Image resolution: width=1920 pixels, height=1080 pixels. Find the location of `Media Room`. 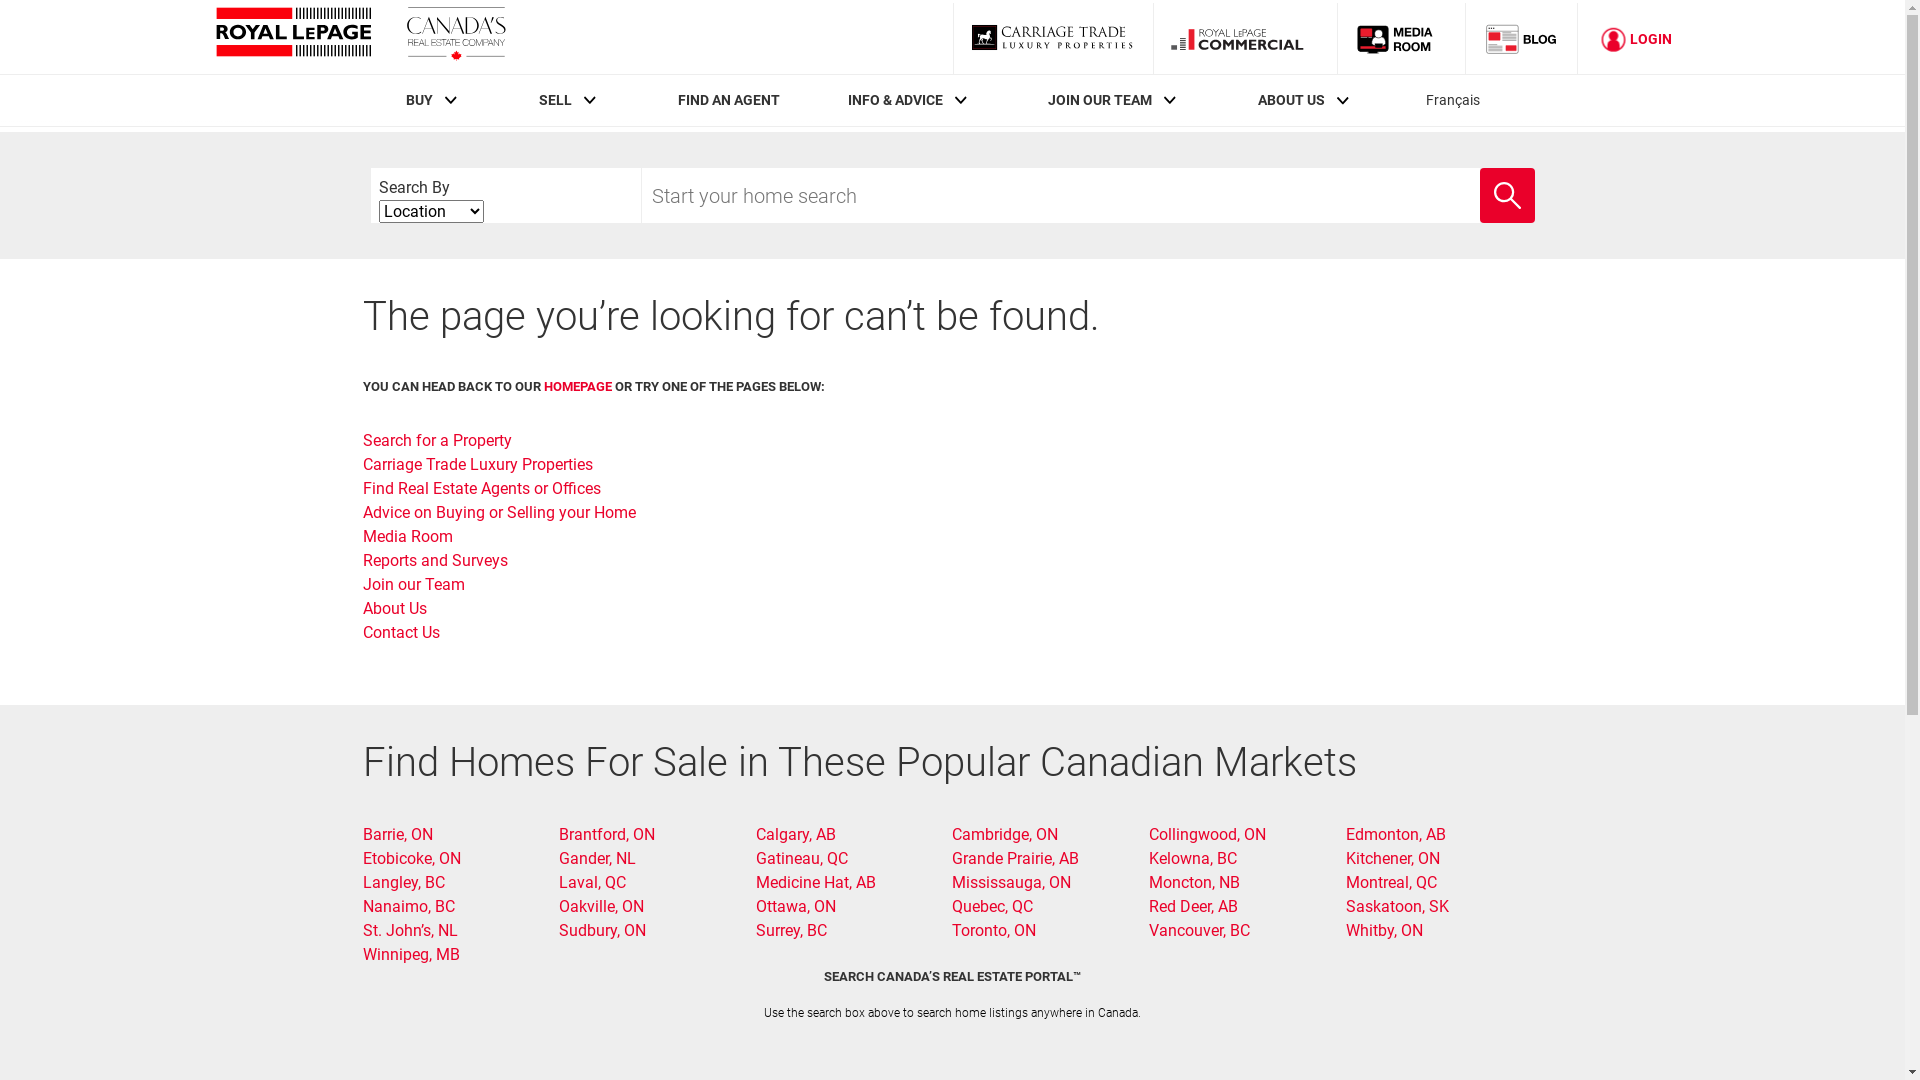

Media Room is located at coordinates (407, 536).